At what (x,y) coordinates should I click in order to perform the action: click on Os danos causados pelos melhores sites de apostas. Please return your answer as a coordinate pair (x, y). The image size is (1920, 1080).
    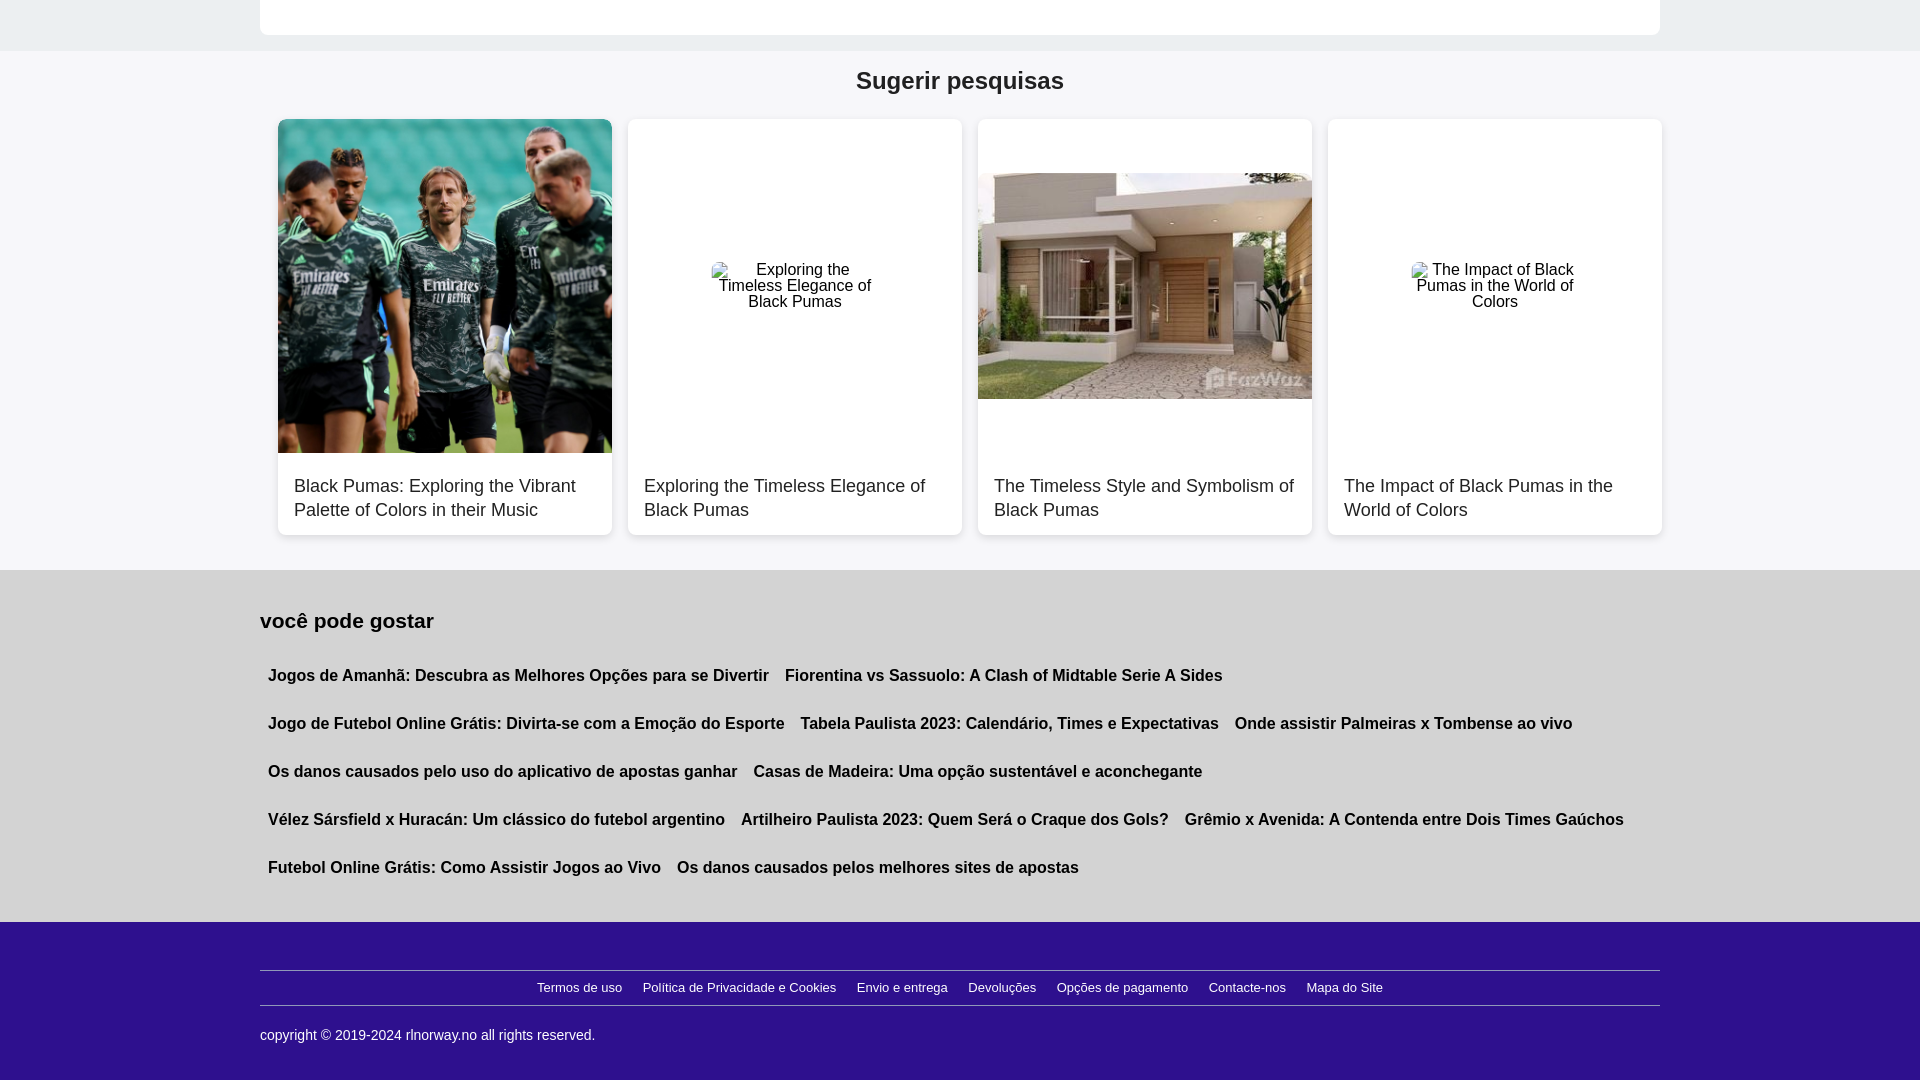
    Looking at the image, I should click on (877, 868).